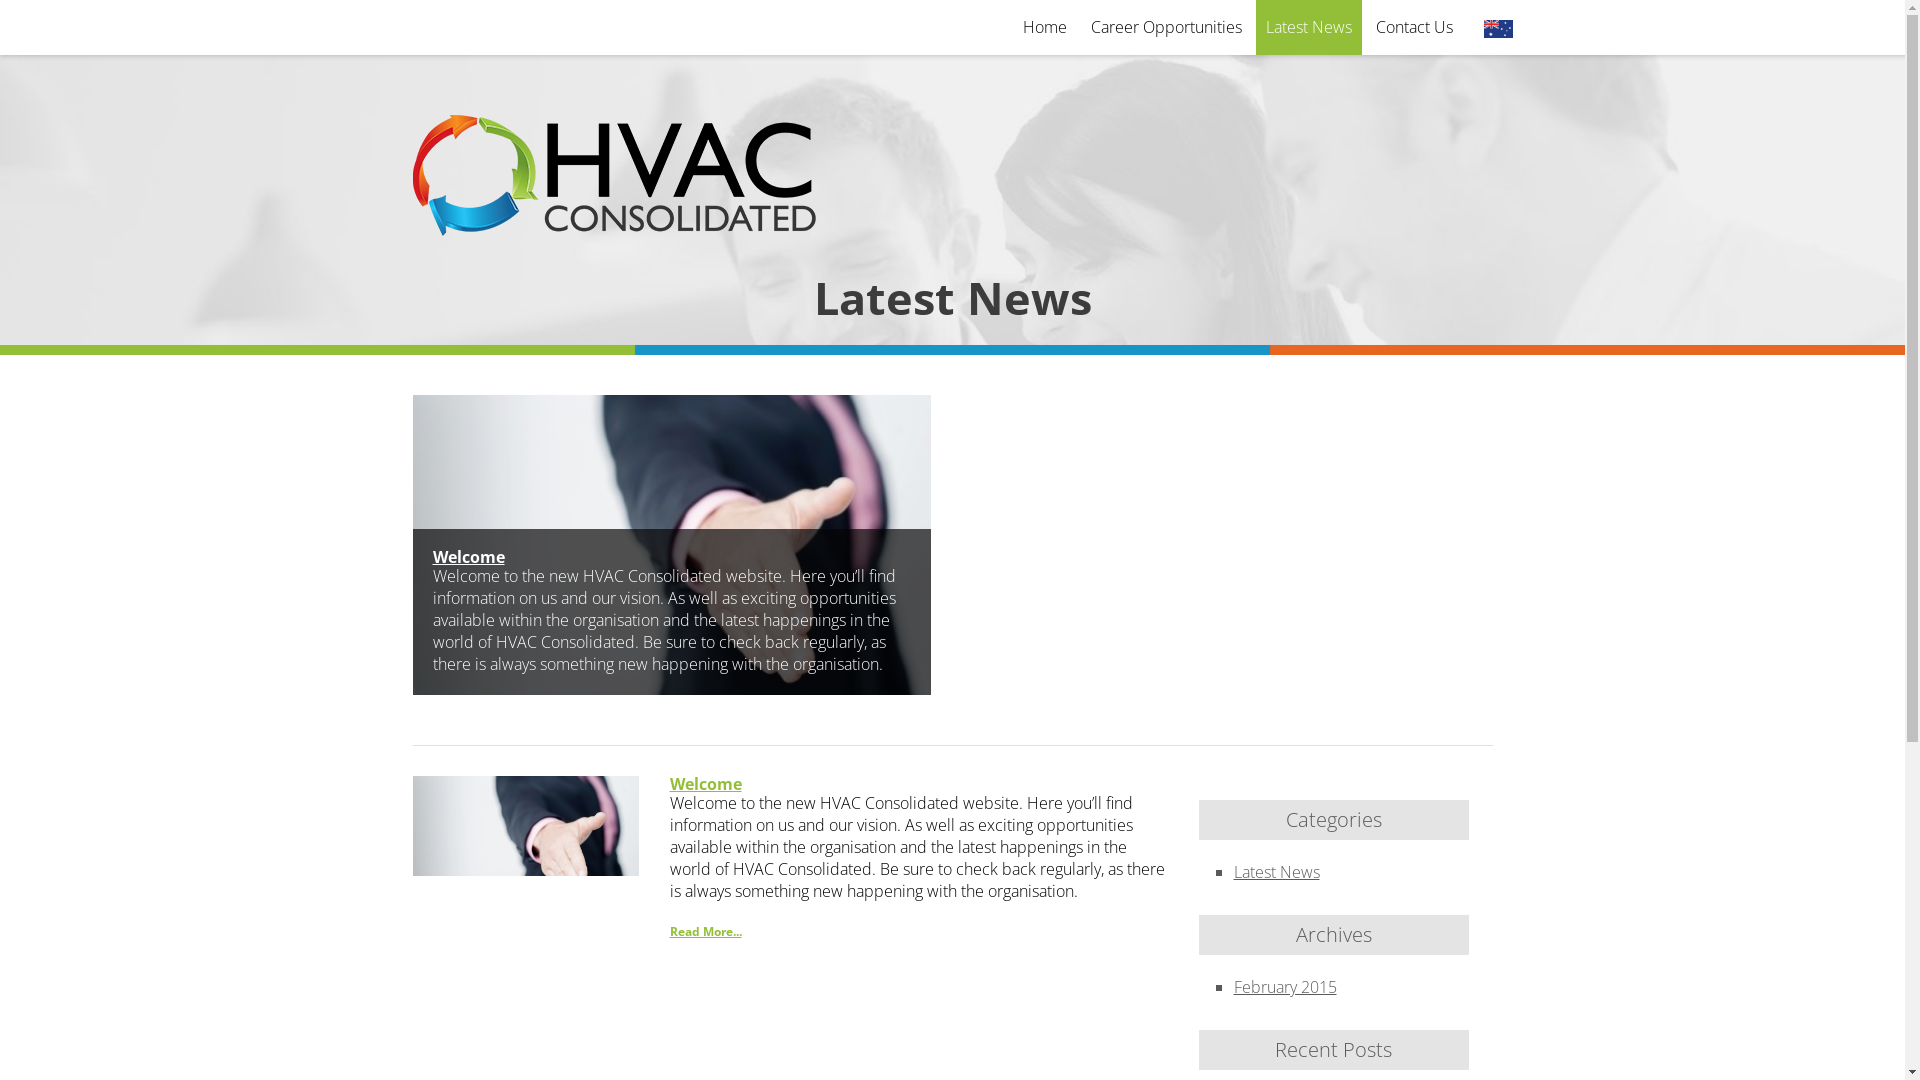  I want to click on Contact Us, so click(1414, 28).